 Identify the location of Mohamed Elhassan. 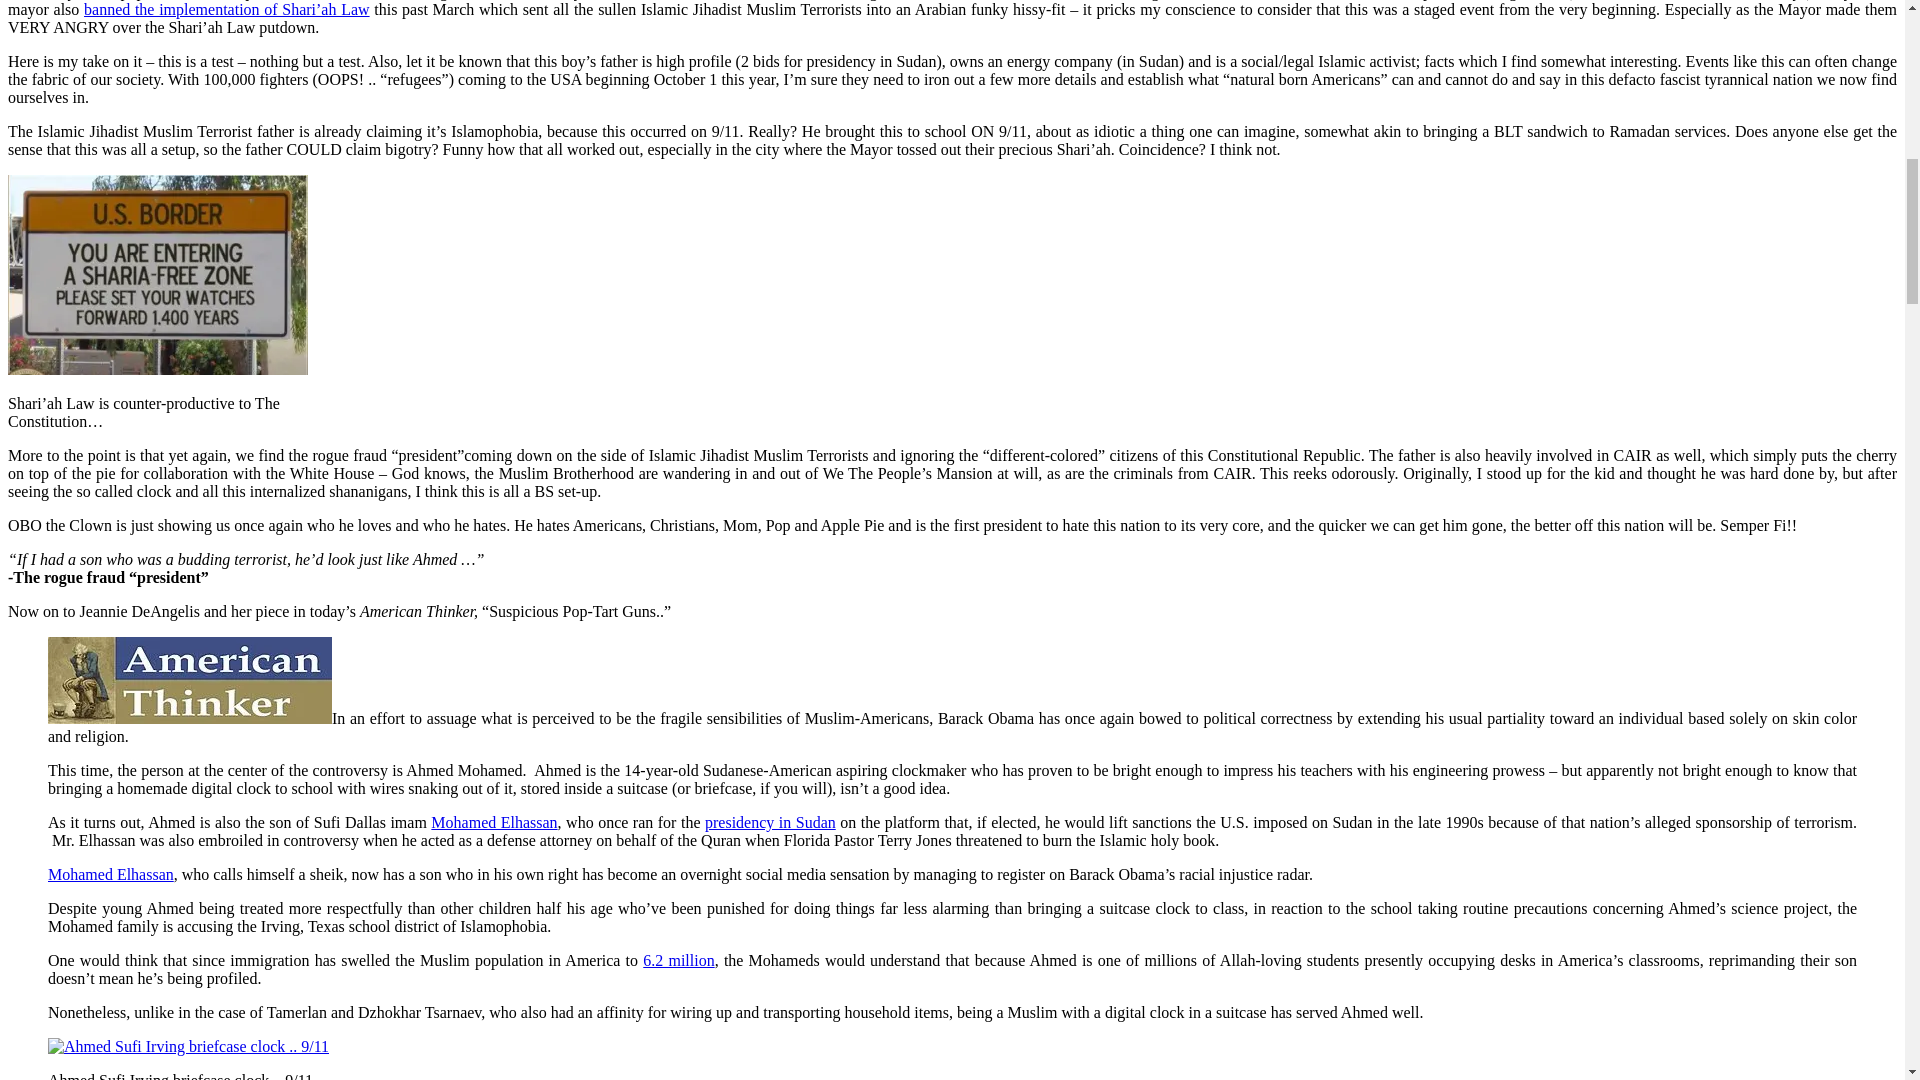
(111, 437).